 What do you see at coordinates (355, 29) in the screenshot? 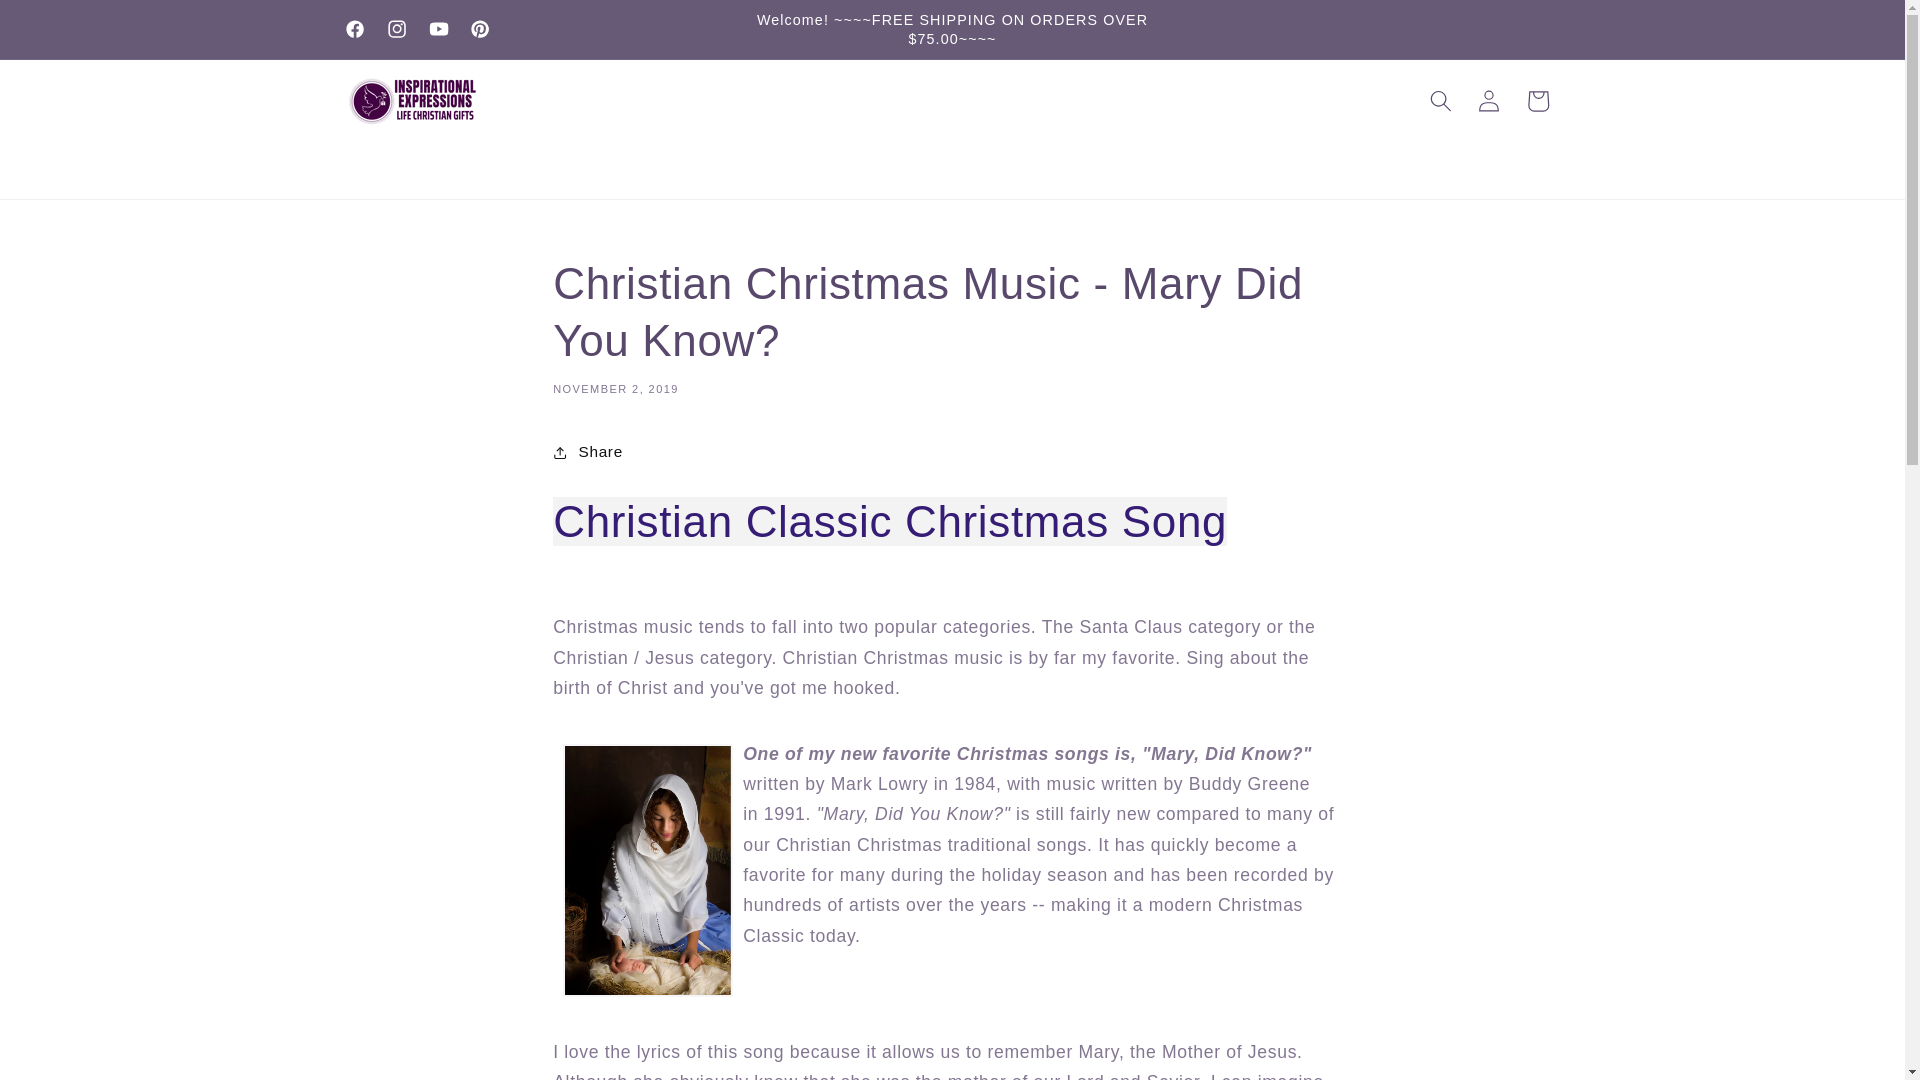
I see `Facebook` at bounding box center [355, 29].